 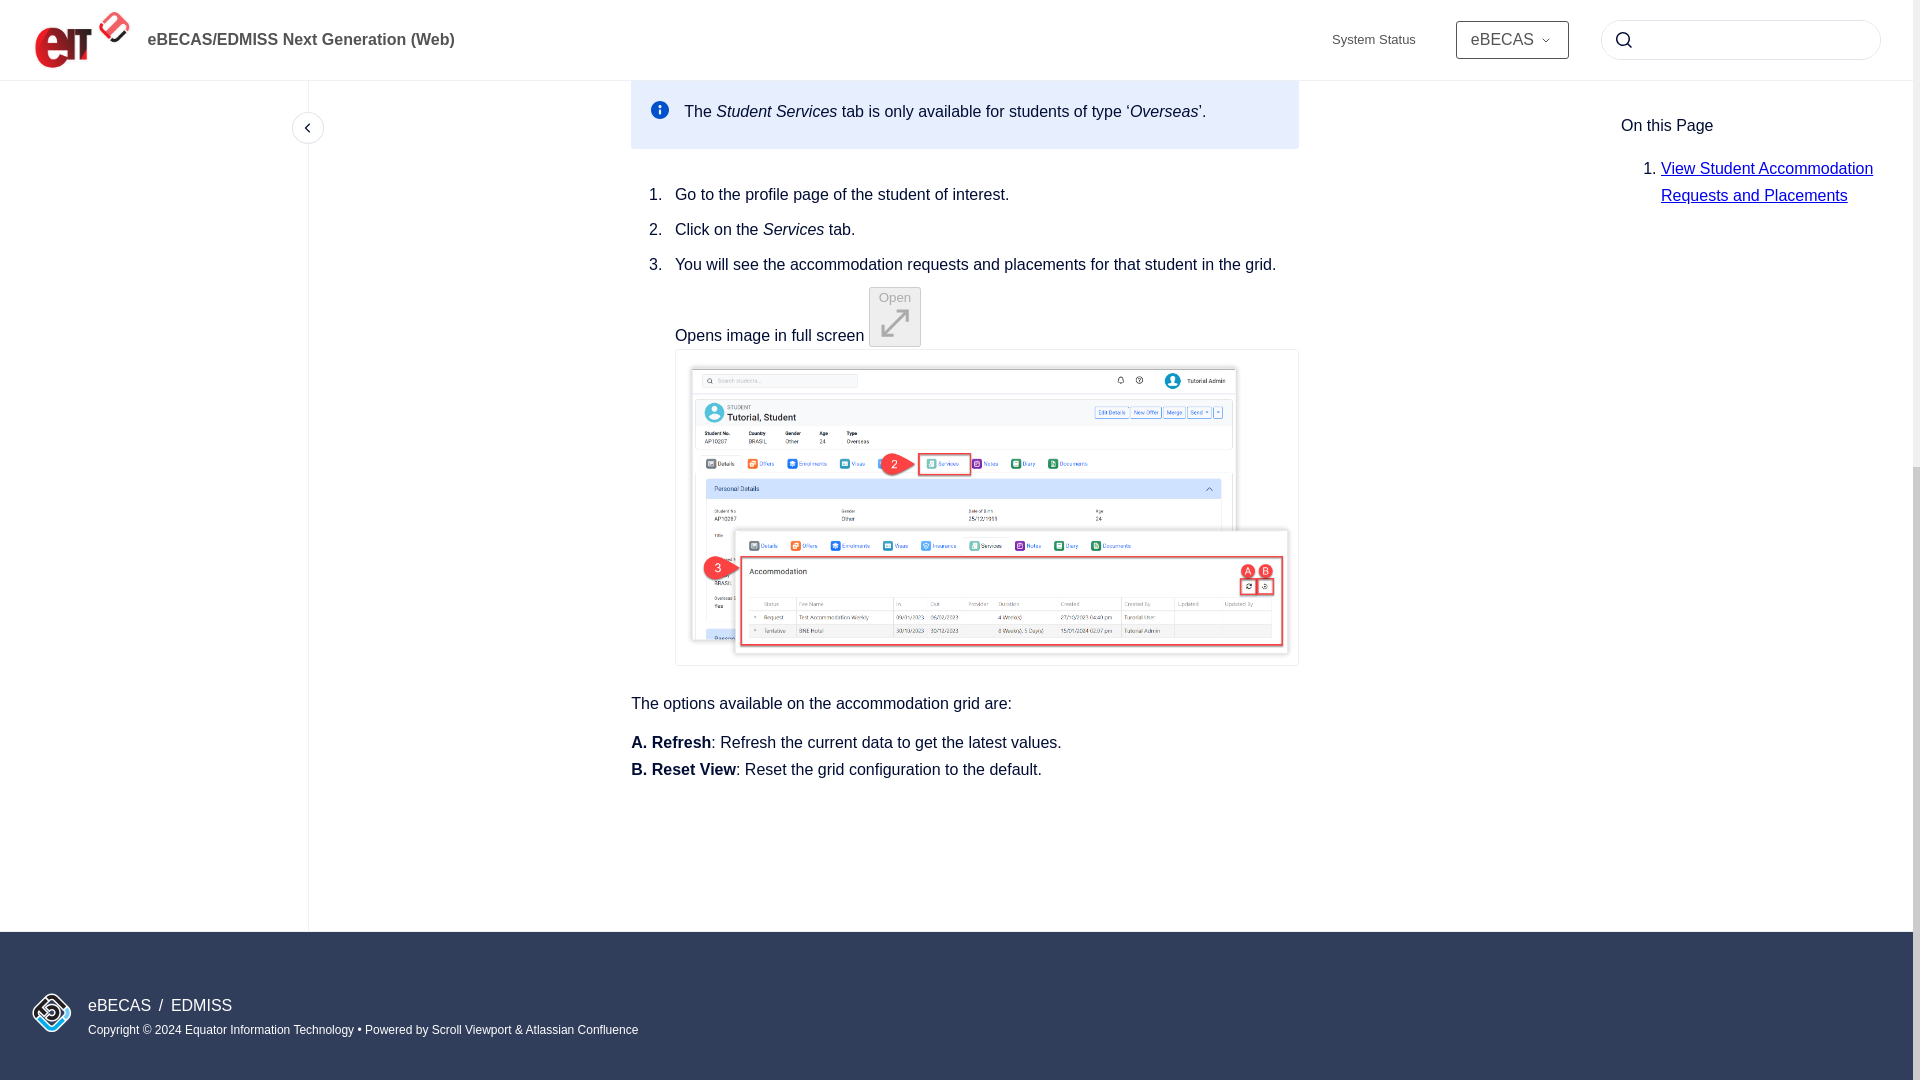 I want to click on eBECAS, so click(x=122, y=1005).